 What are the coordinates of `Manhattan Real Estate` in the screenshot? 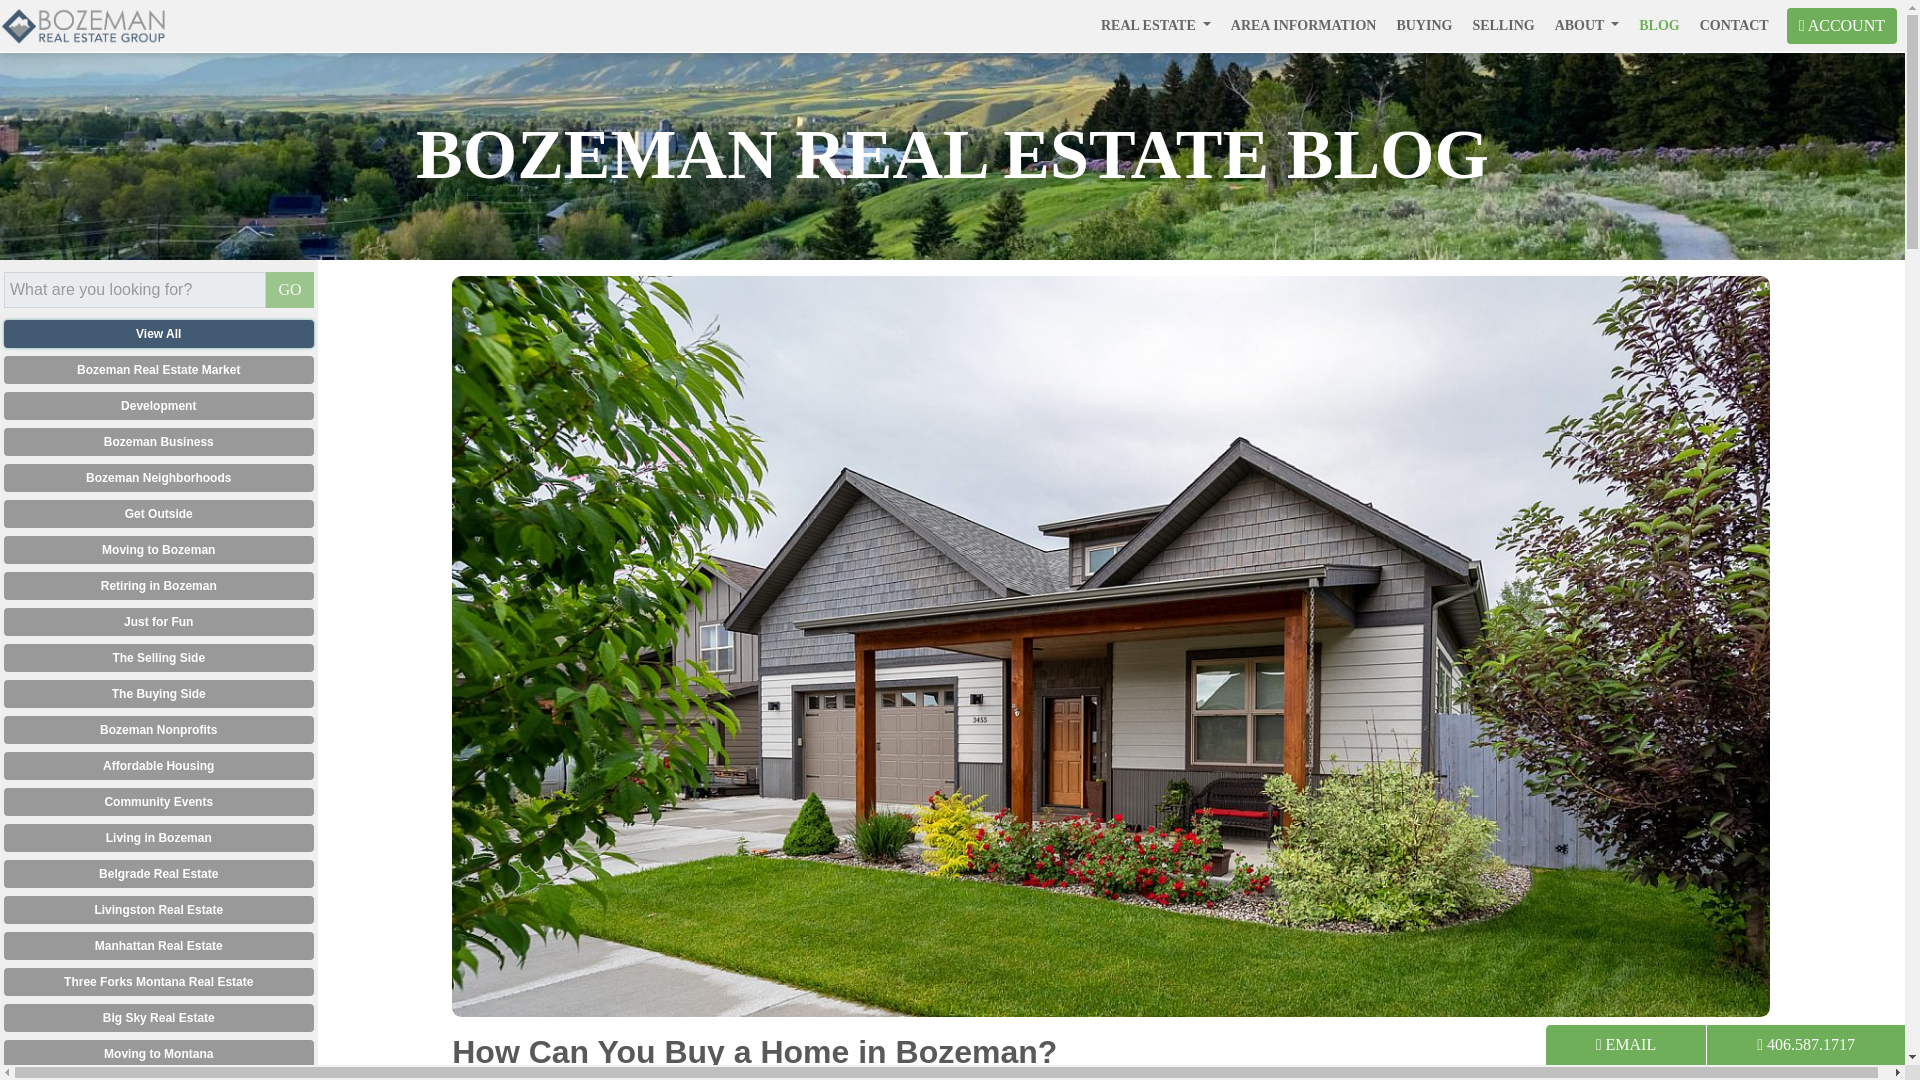 It's located at (158, 946).